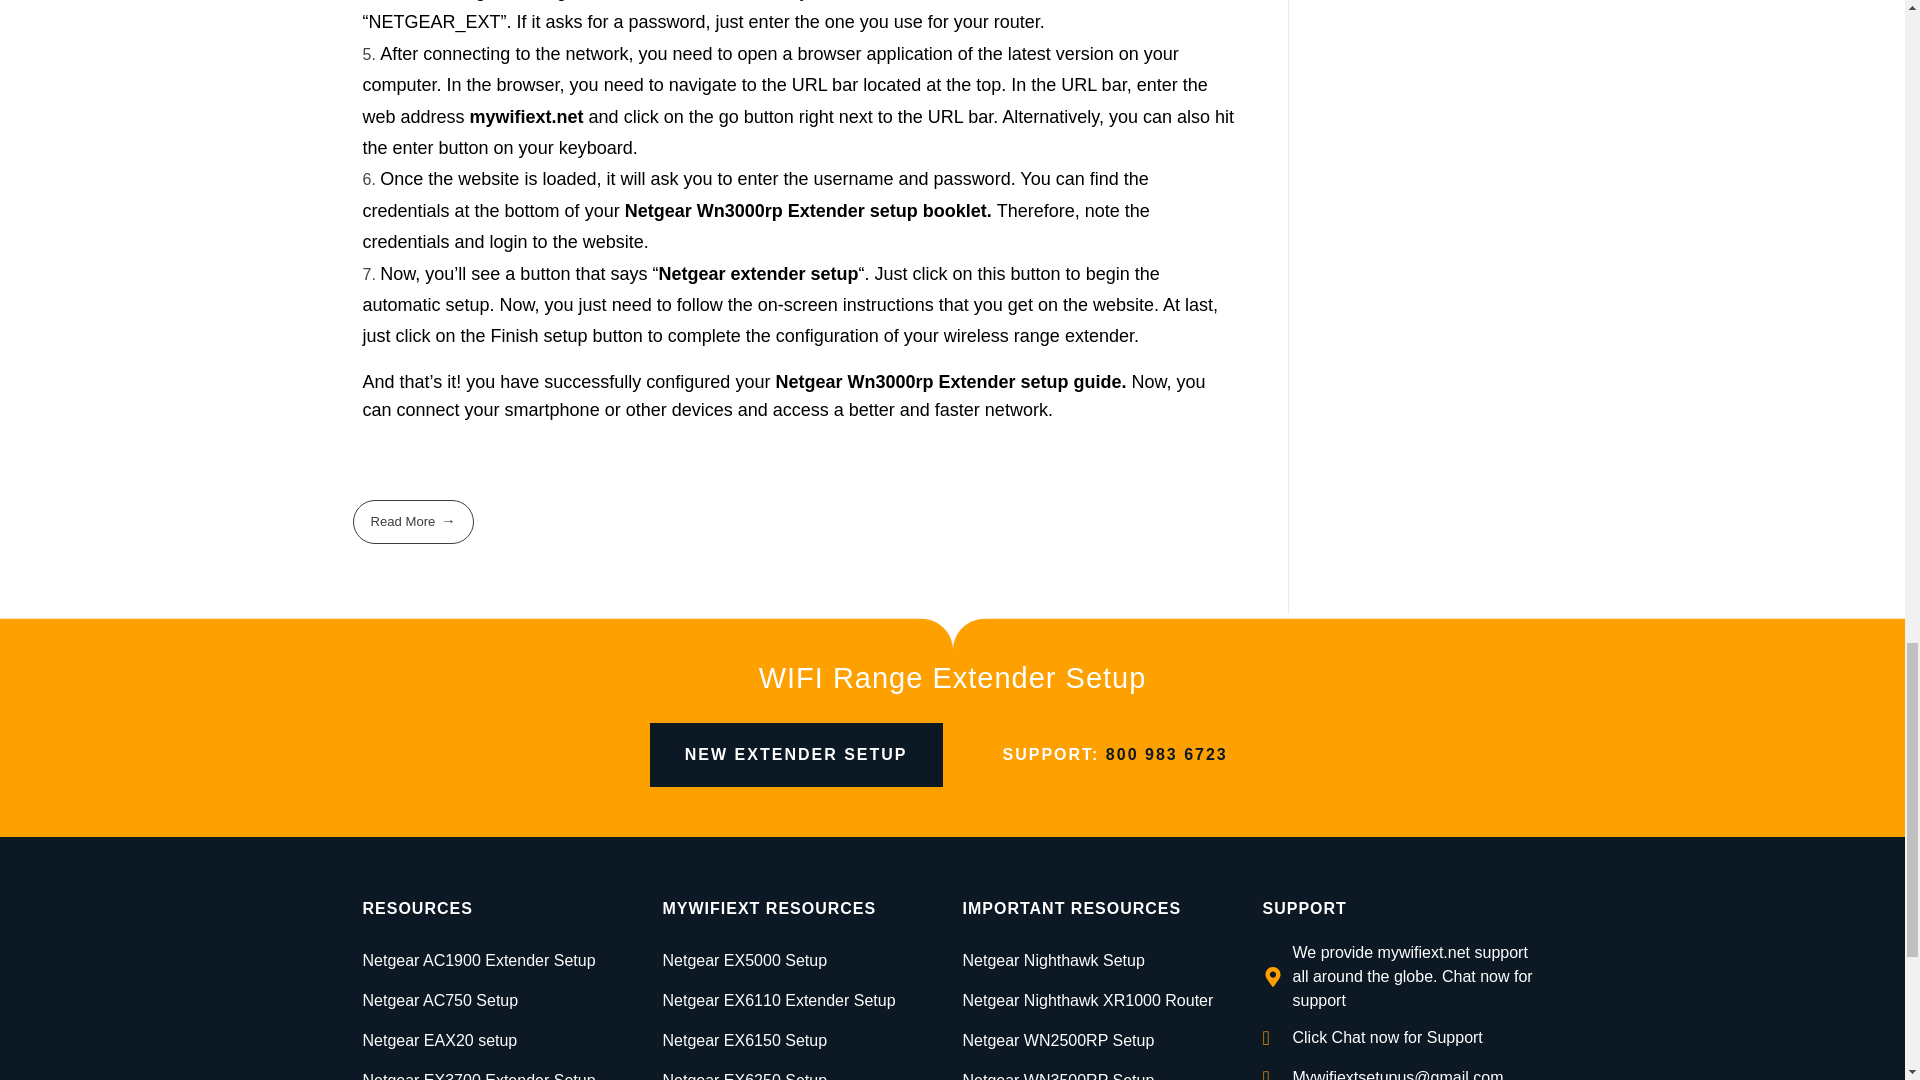 The image size is (1920, 1080). What do you see at coordinates (526, 116) in the screenshot?
I see `mywifiext.net` at bounding box center [526, 116].